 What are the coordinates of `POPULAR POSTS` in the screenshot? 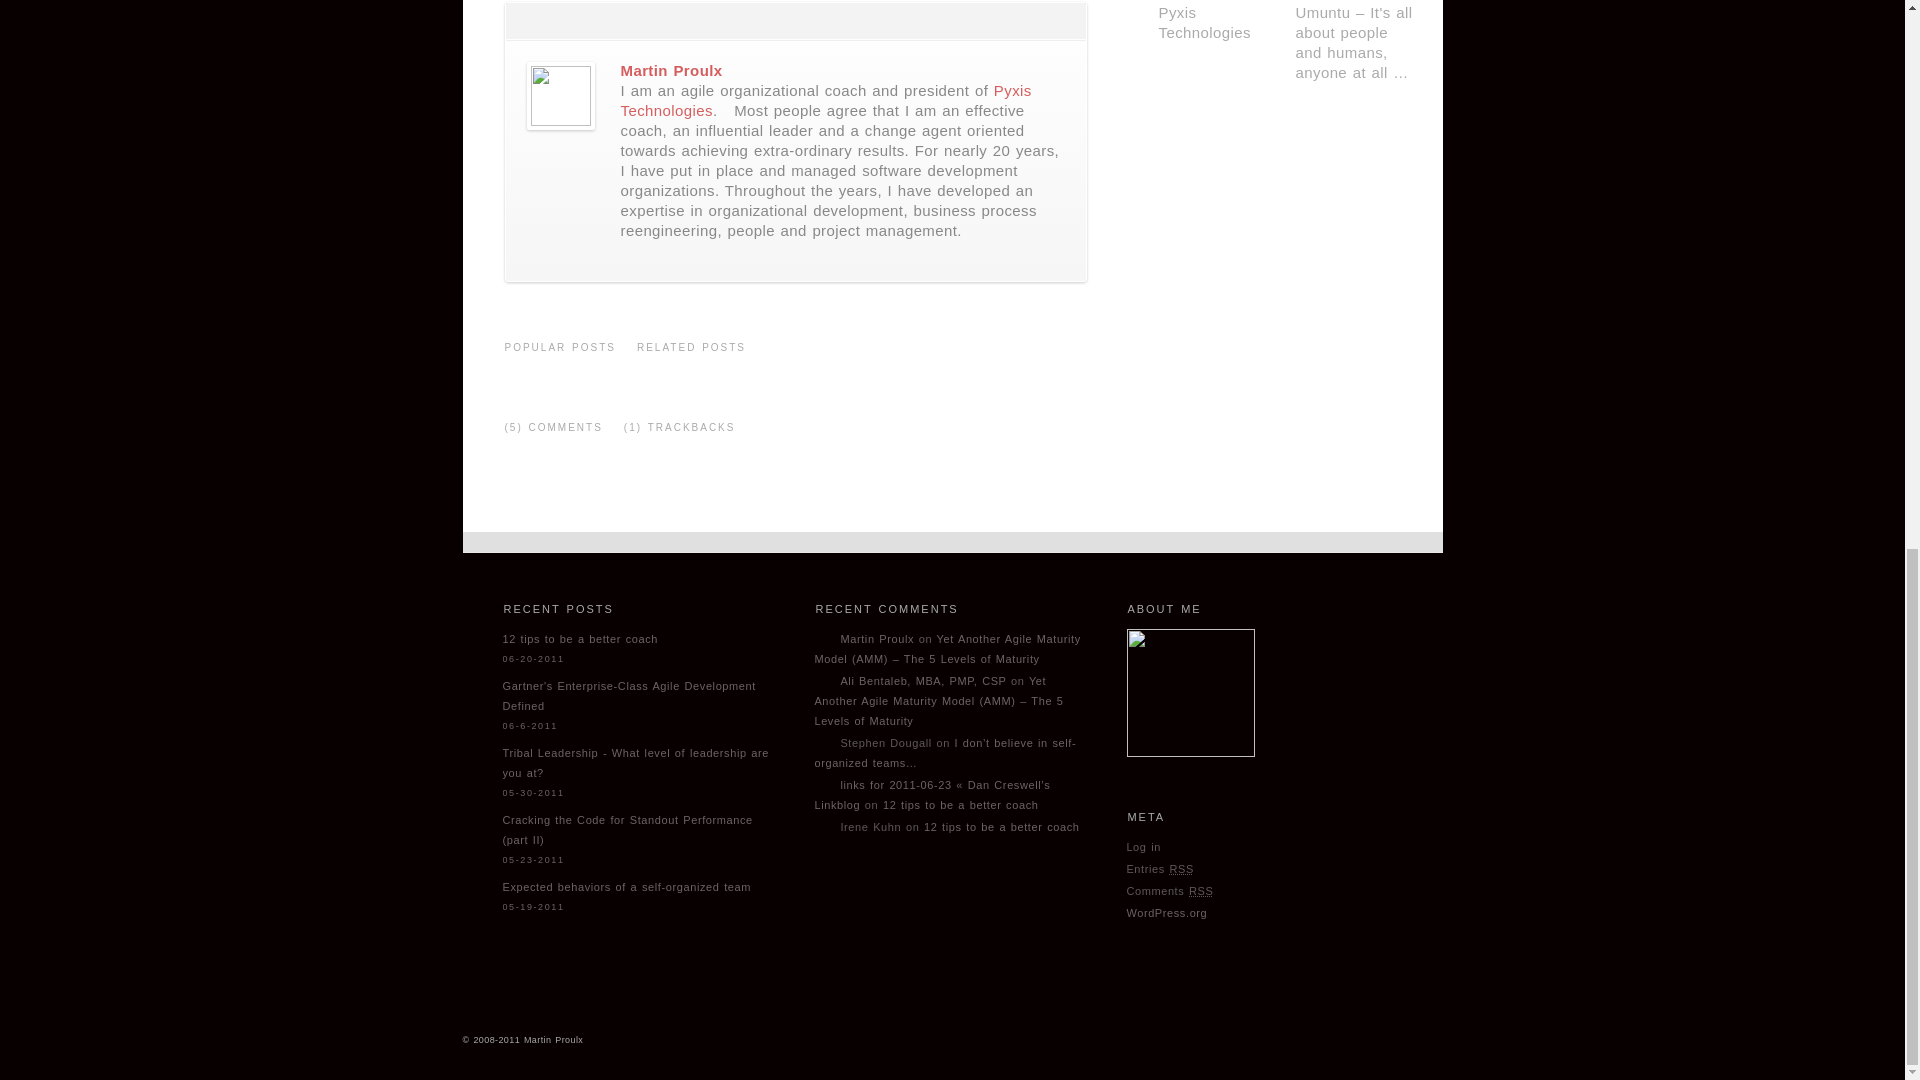 It's located at (560, 355).